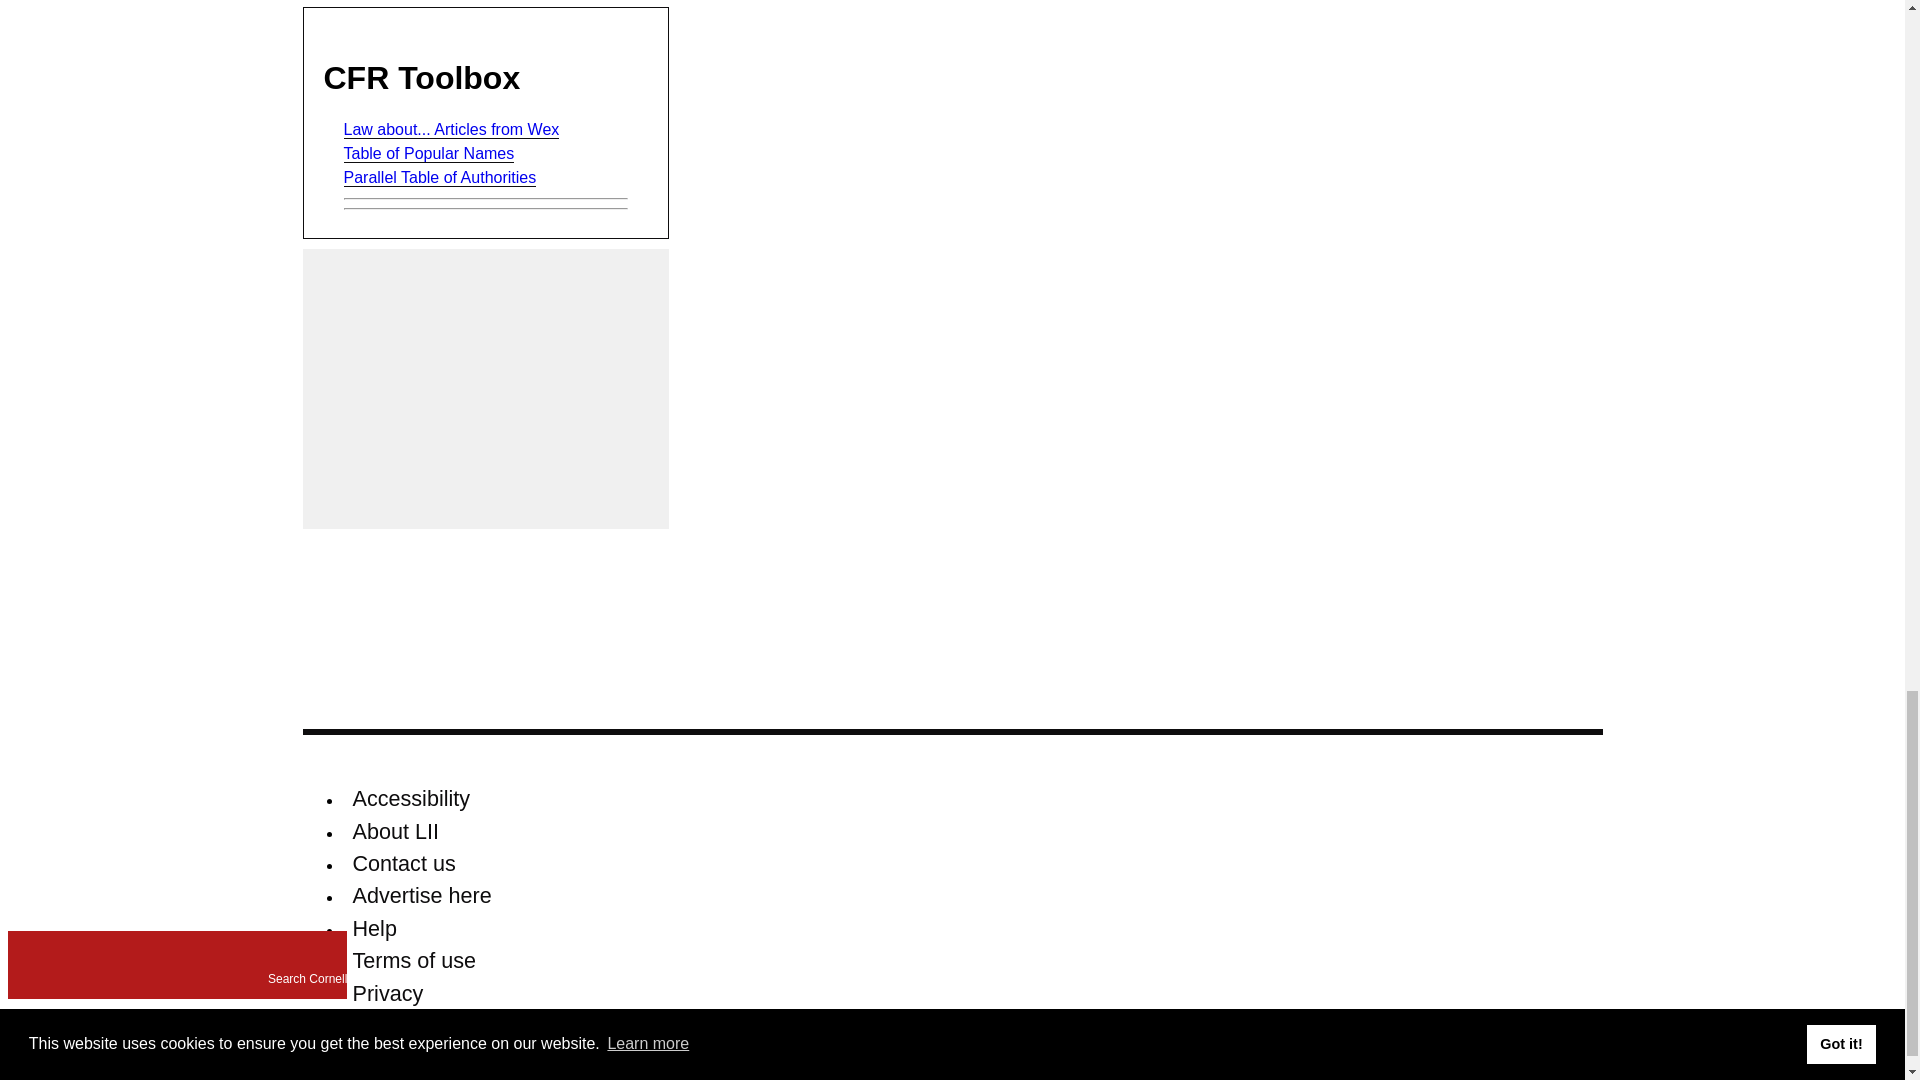 The image size is (1920, 1080). Describe the element at coordinates (486, 389) in the screenshot. I see `3rd party ad content` at that location.